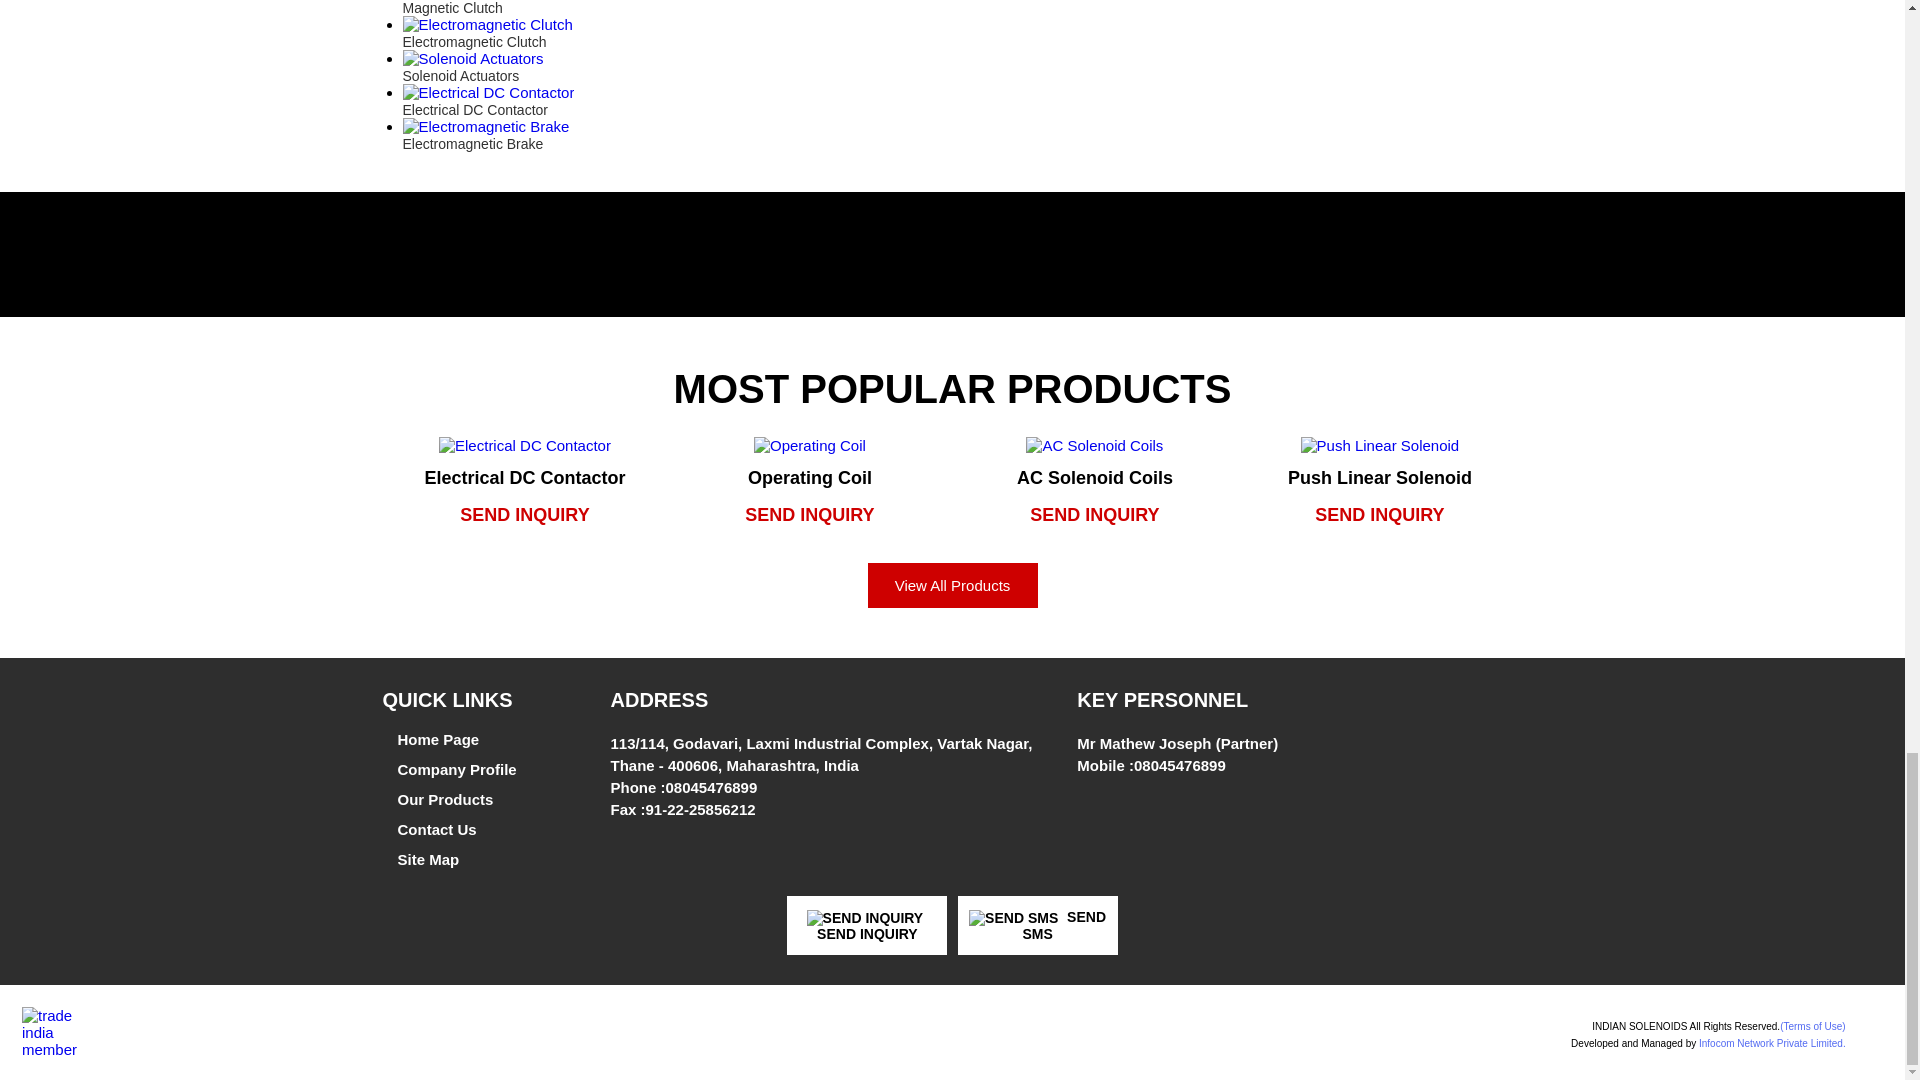  What do you see at coordinates (810, 445) in the screenshot?
I see `Operating Coil` at bounding box center [810, 445].